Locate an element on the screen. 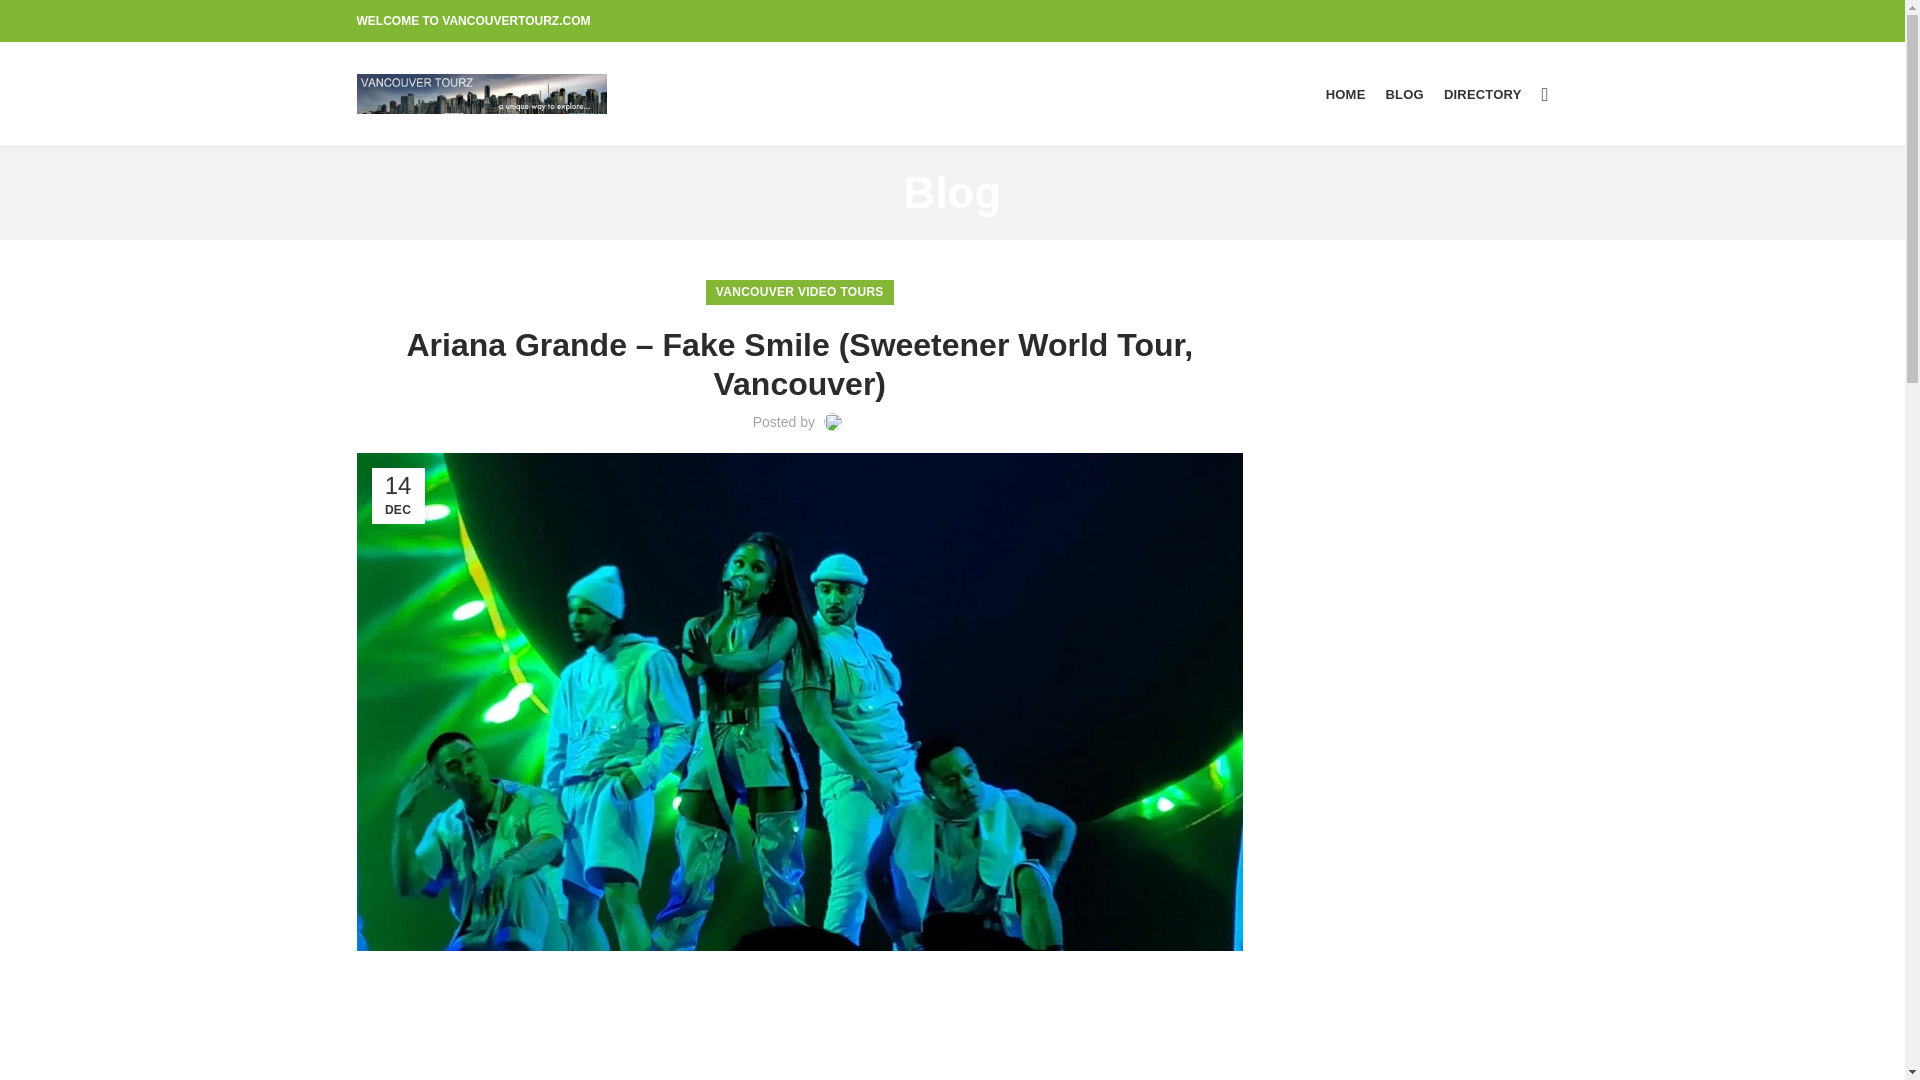  BLOG is located at coordinates (1405, 94).